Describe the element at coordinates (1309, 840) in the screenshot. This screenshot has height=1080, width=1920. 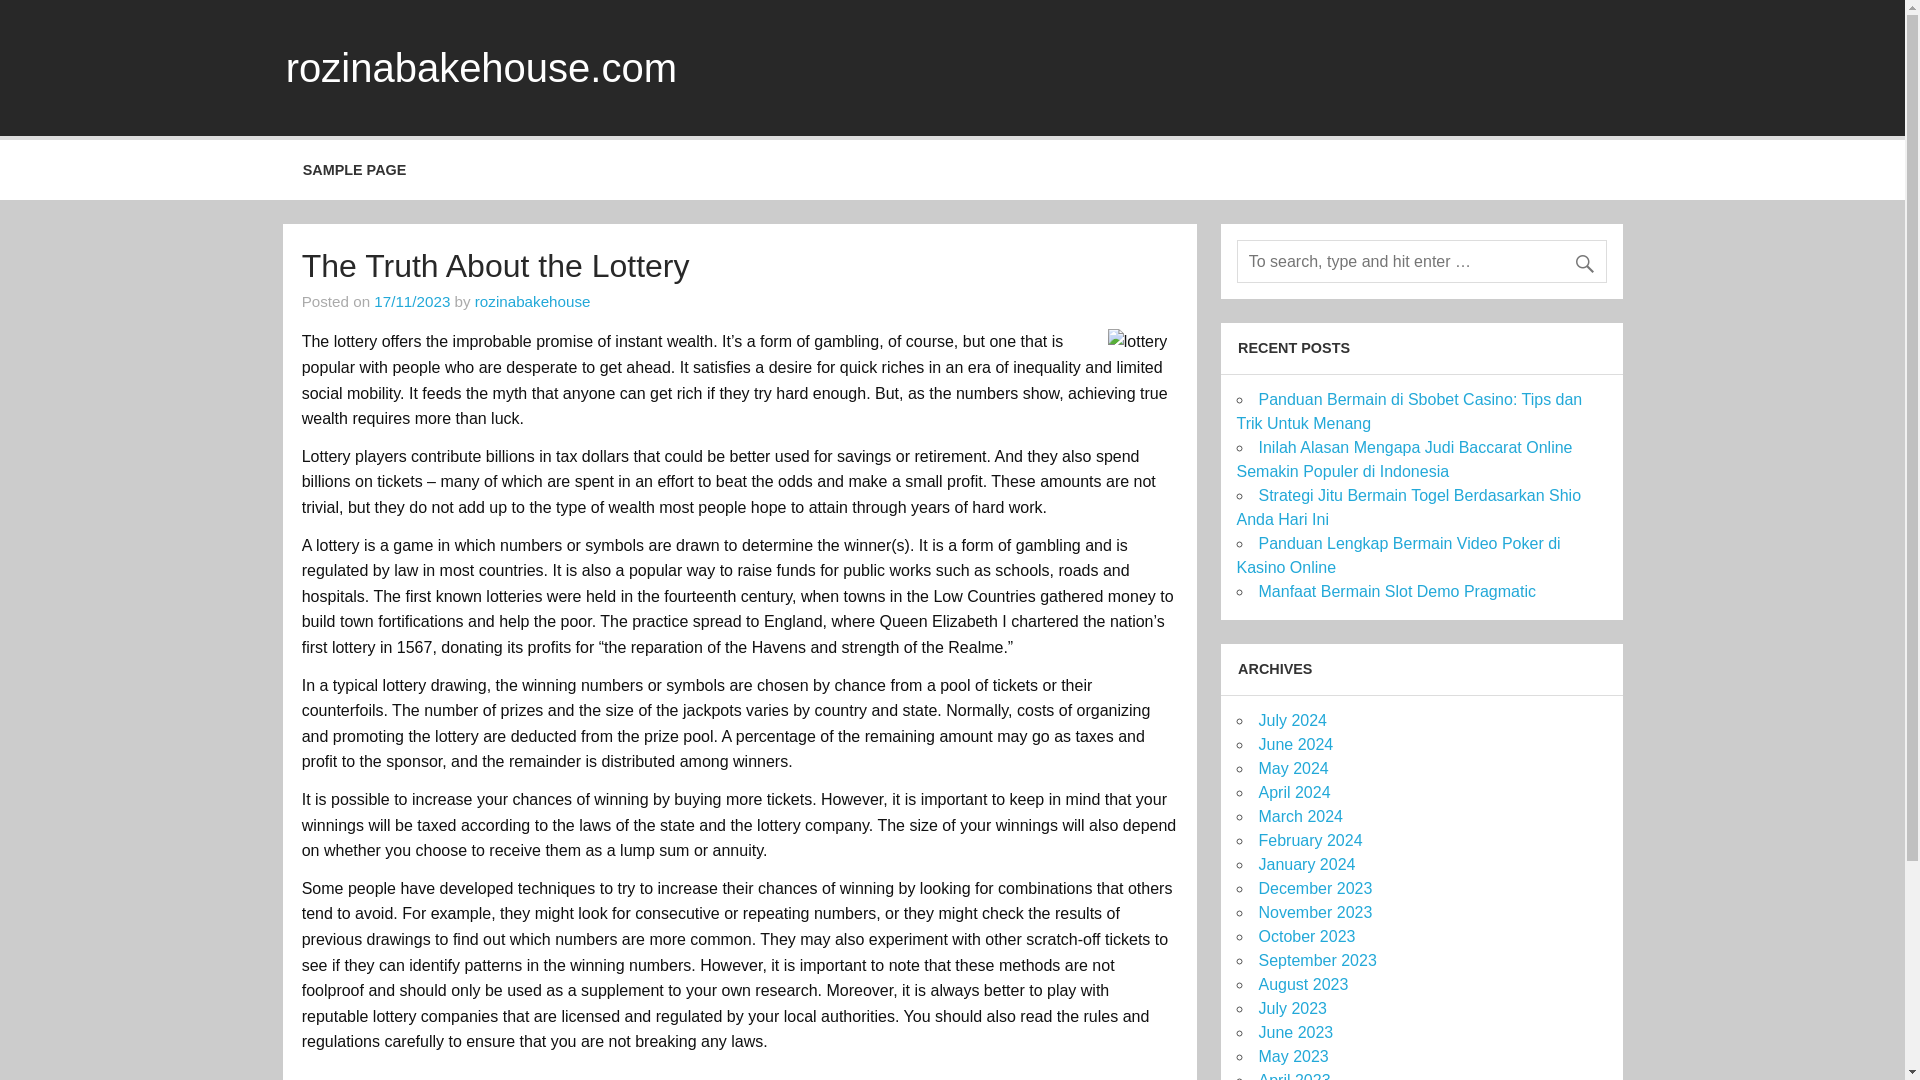
I see `February 2024` at that location.